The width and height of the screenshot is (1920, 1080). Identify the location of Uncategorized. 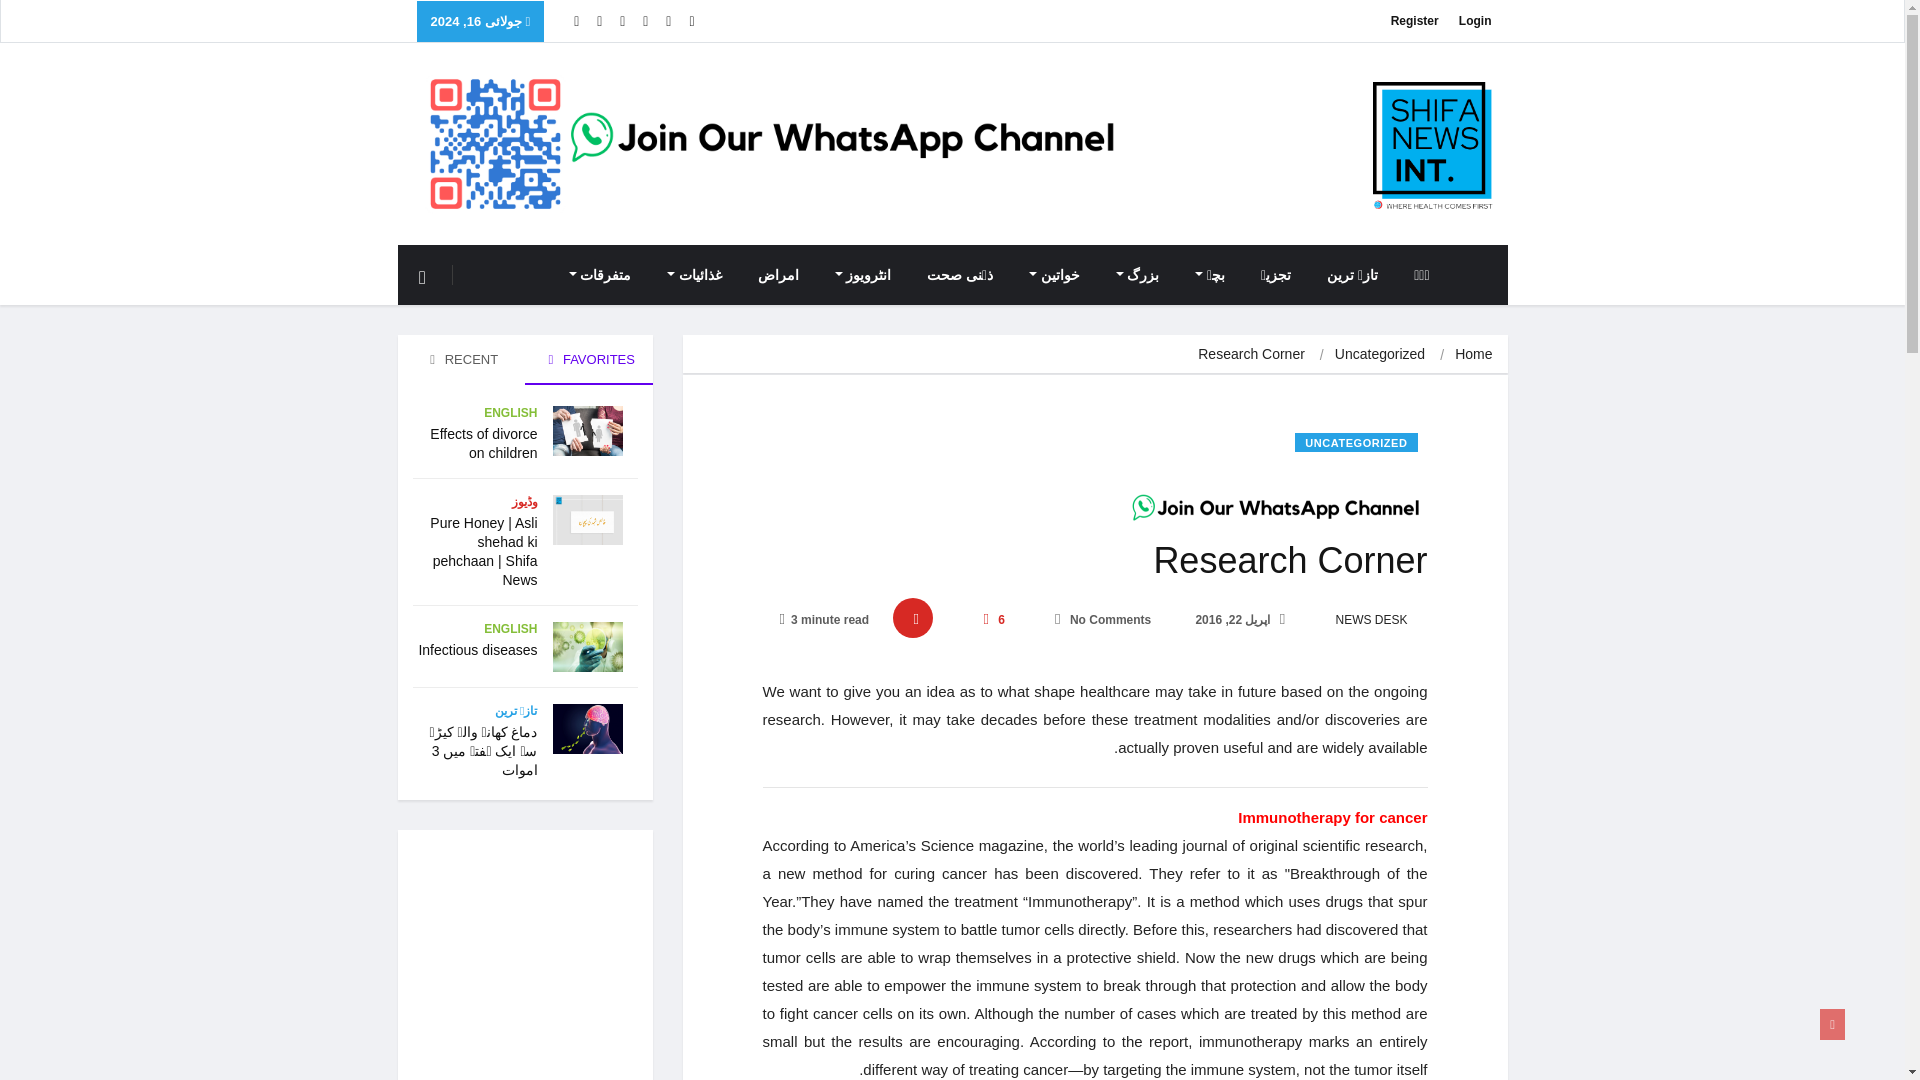
(1379, 353).